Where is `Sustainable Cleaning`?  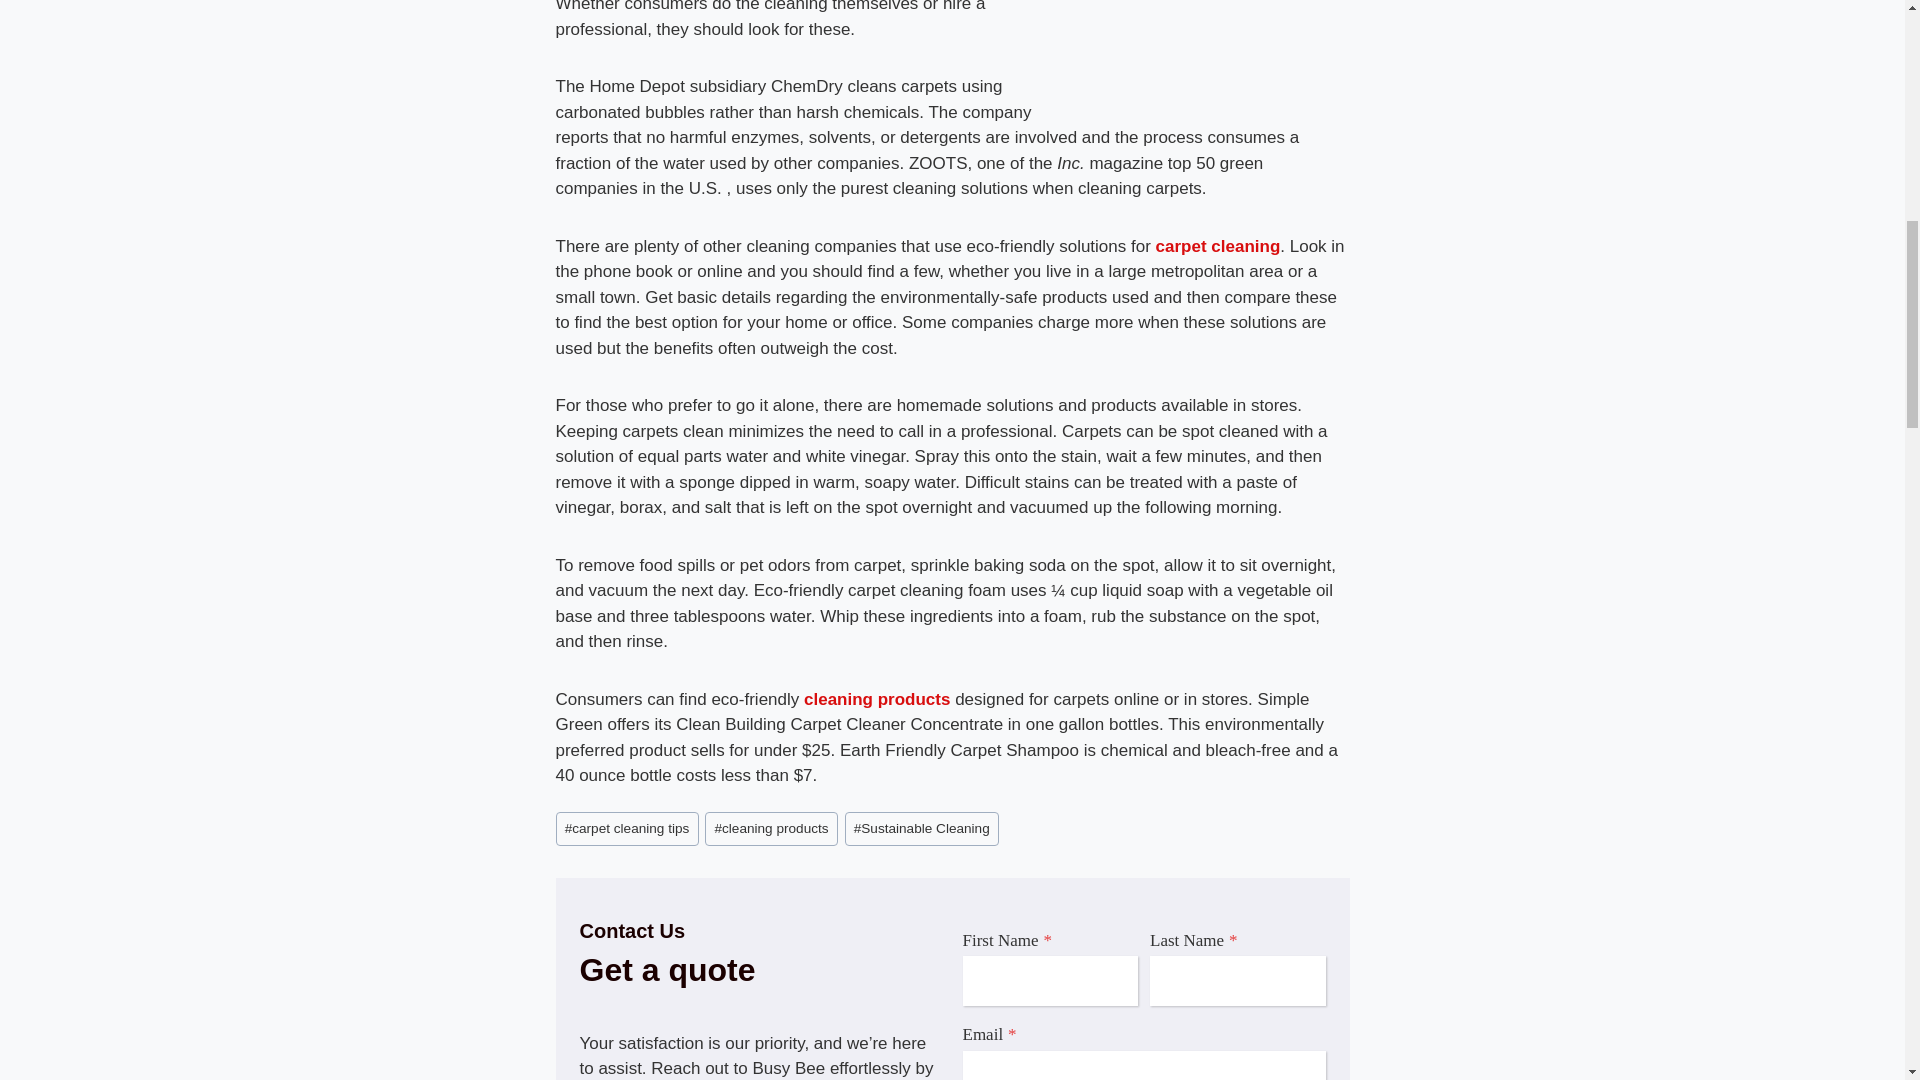 Sustainable Cleaning is located at coordinates (921, 828).